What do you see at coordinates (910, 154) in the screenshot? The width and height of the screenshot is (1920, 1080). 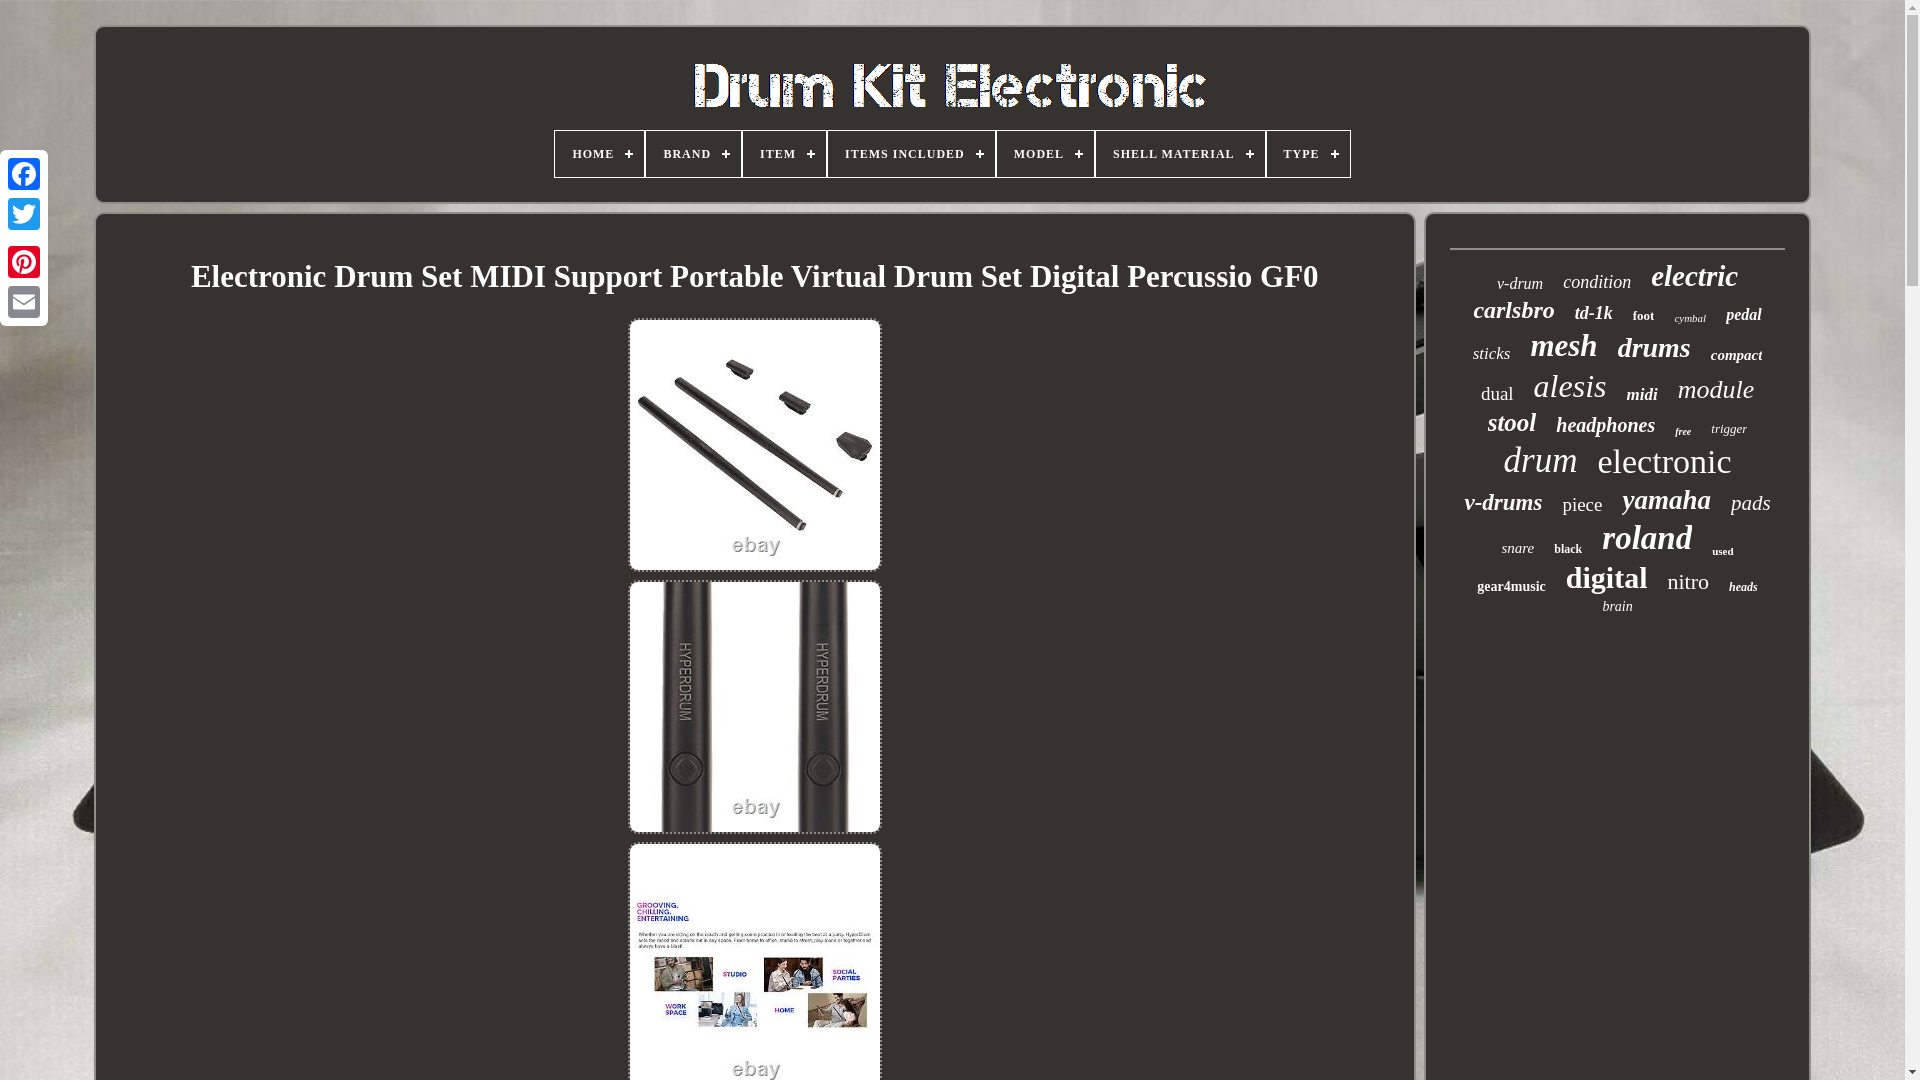 I see `ITEMS INCLUDED` at bounding box center [910, 154].